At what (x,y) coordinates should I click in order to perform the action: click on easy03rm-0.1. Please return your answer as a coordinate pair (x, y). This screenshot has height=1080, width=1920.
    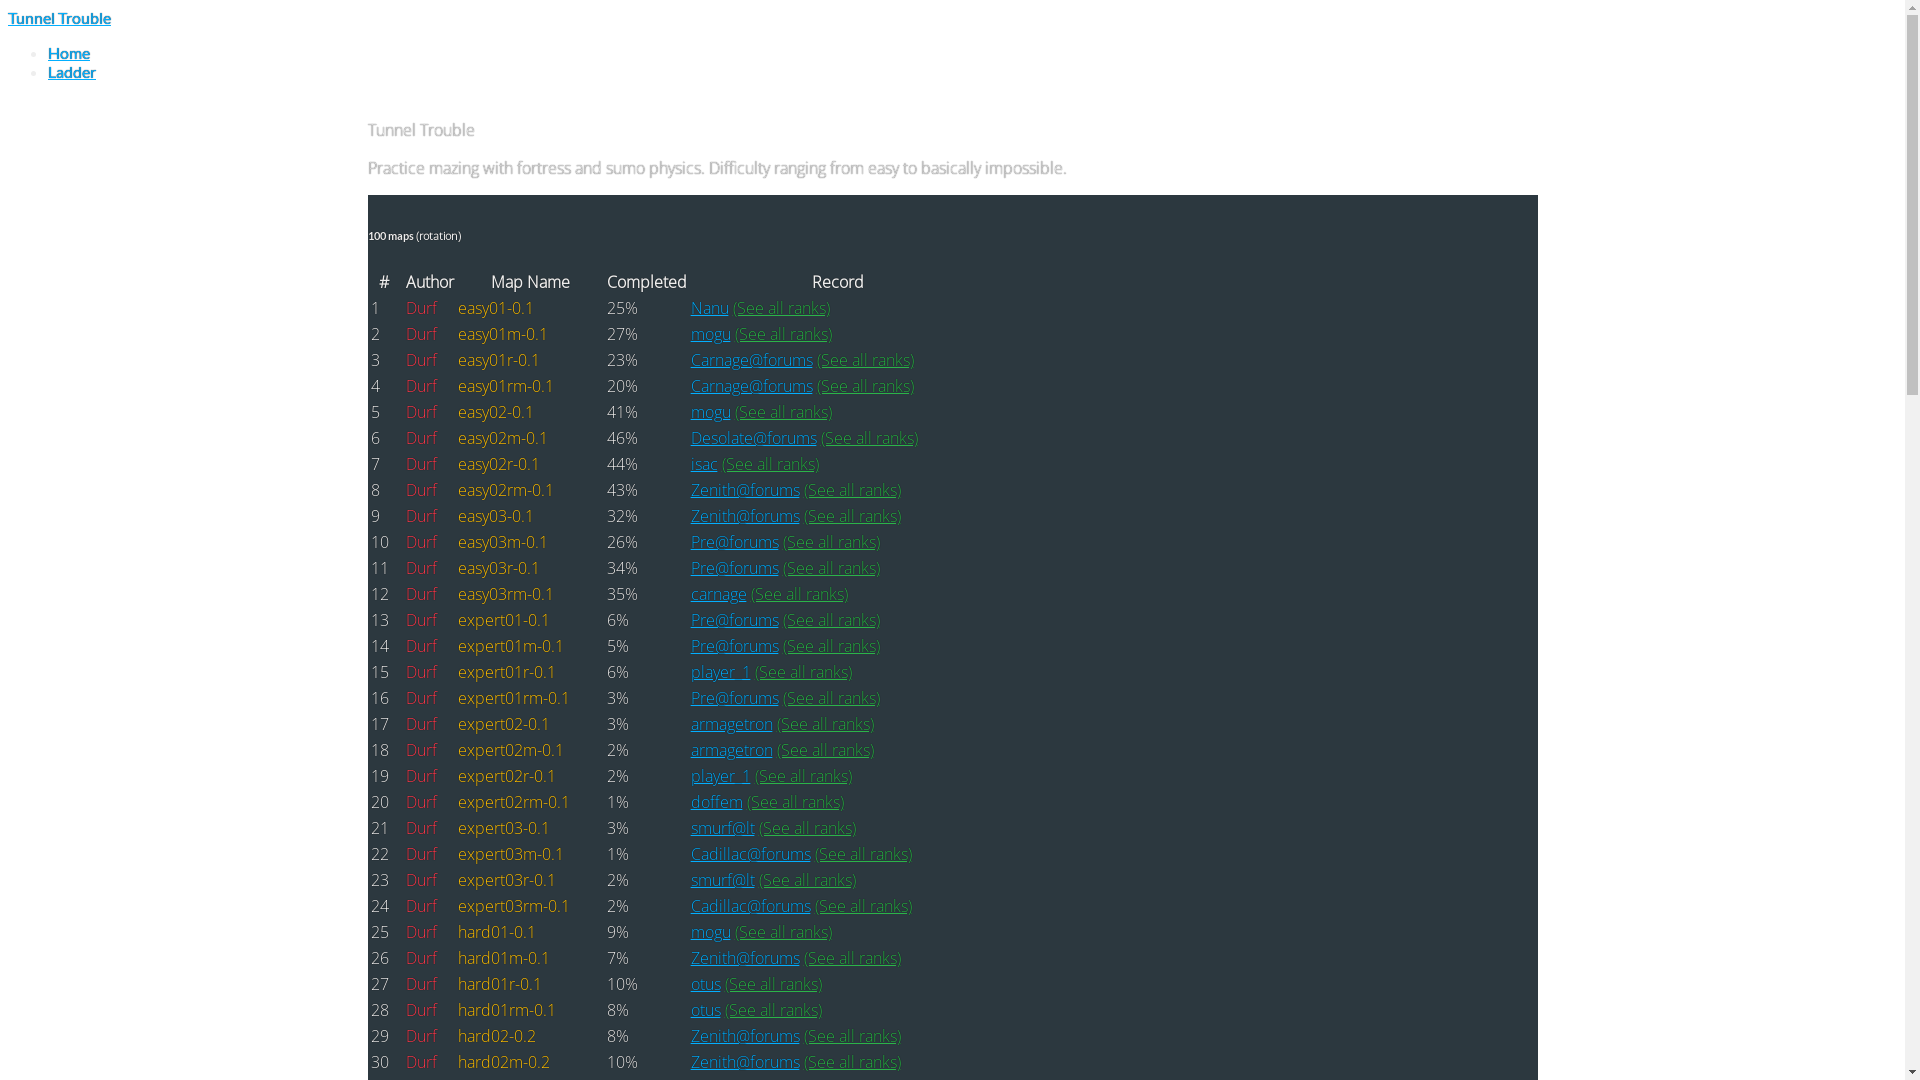
    Looking at the image, I should click on (506, 594).